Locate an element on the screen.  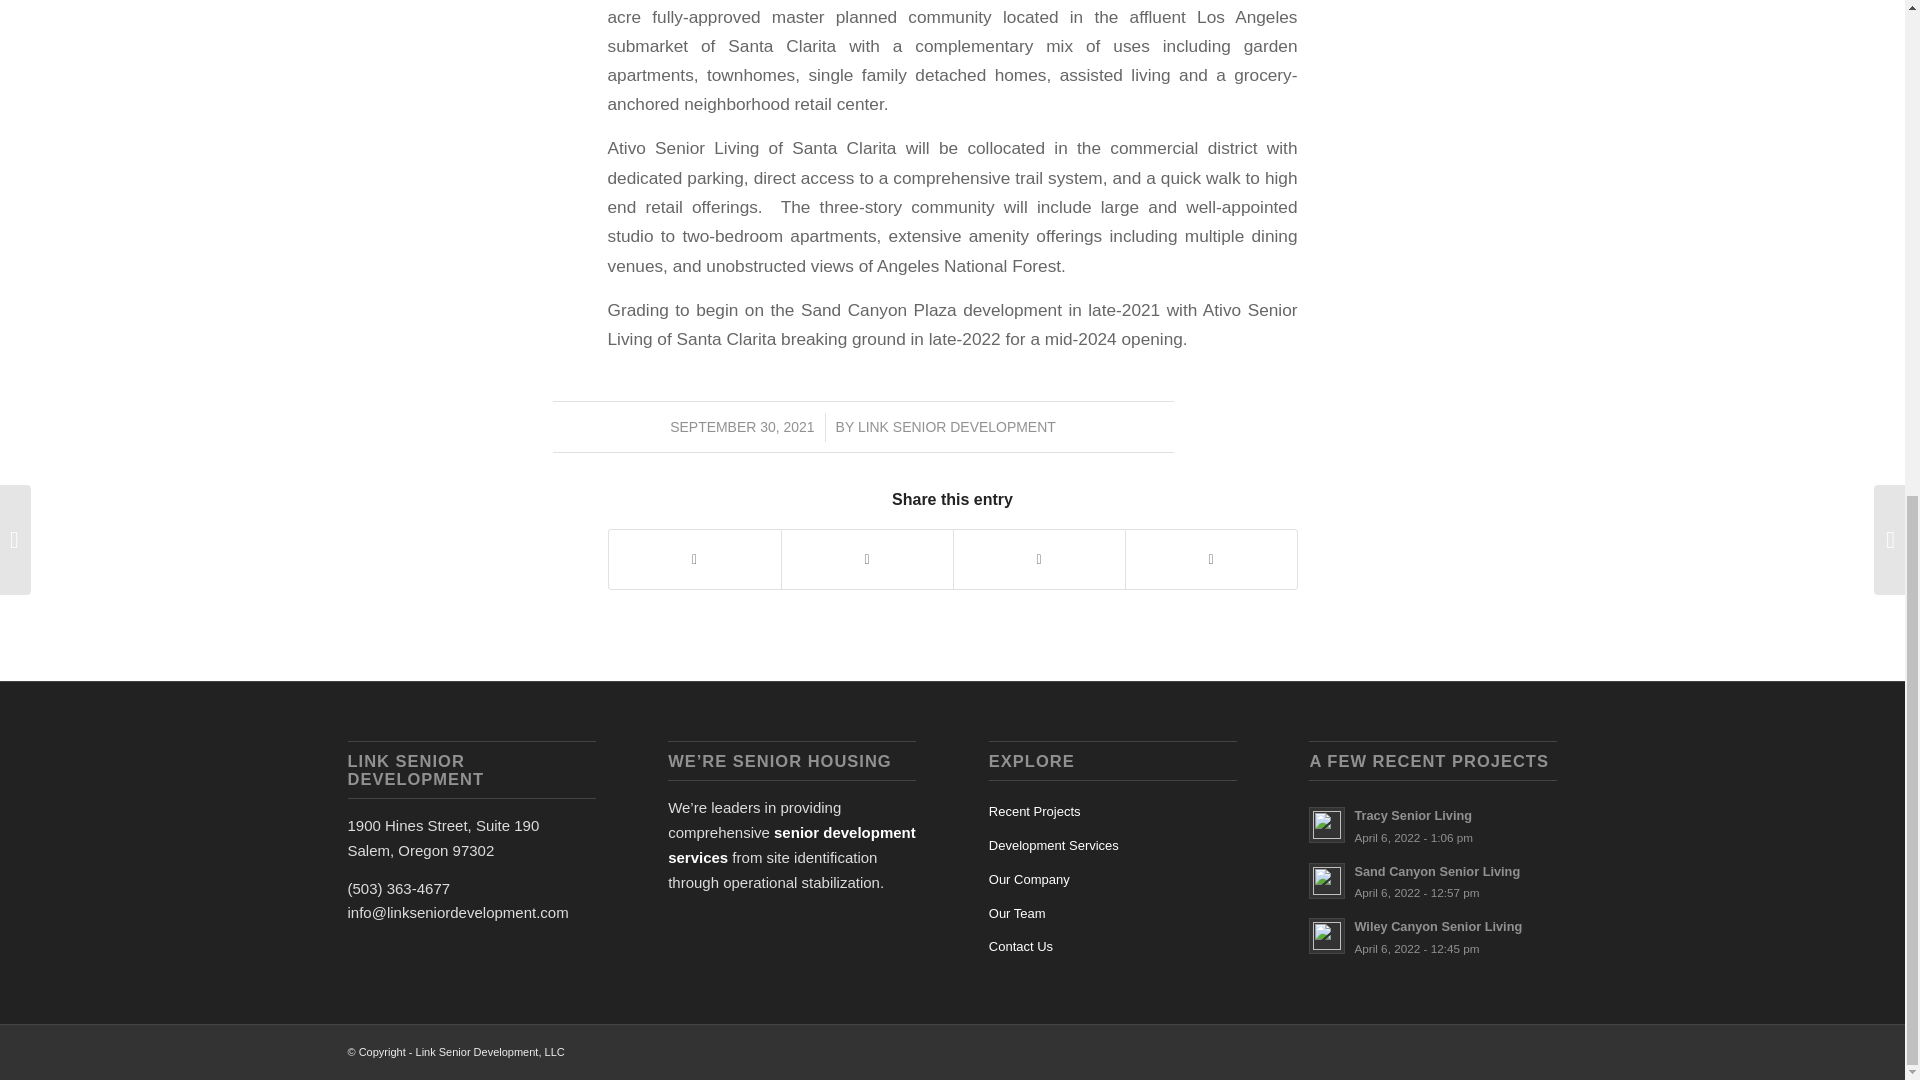
Our Team is located at coordinates (1112, 914).